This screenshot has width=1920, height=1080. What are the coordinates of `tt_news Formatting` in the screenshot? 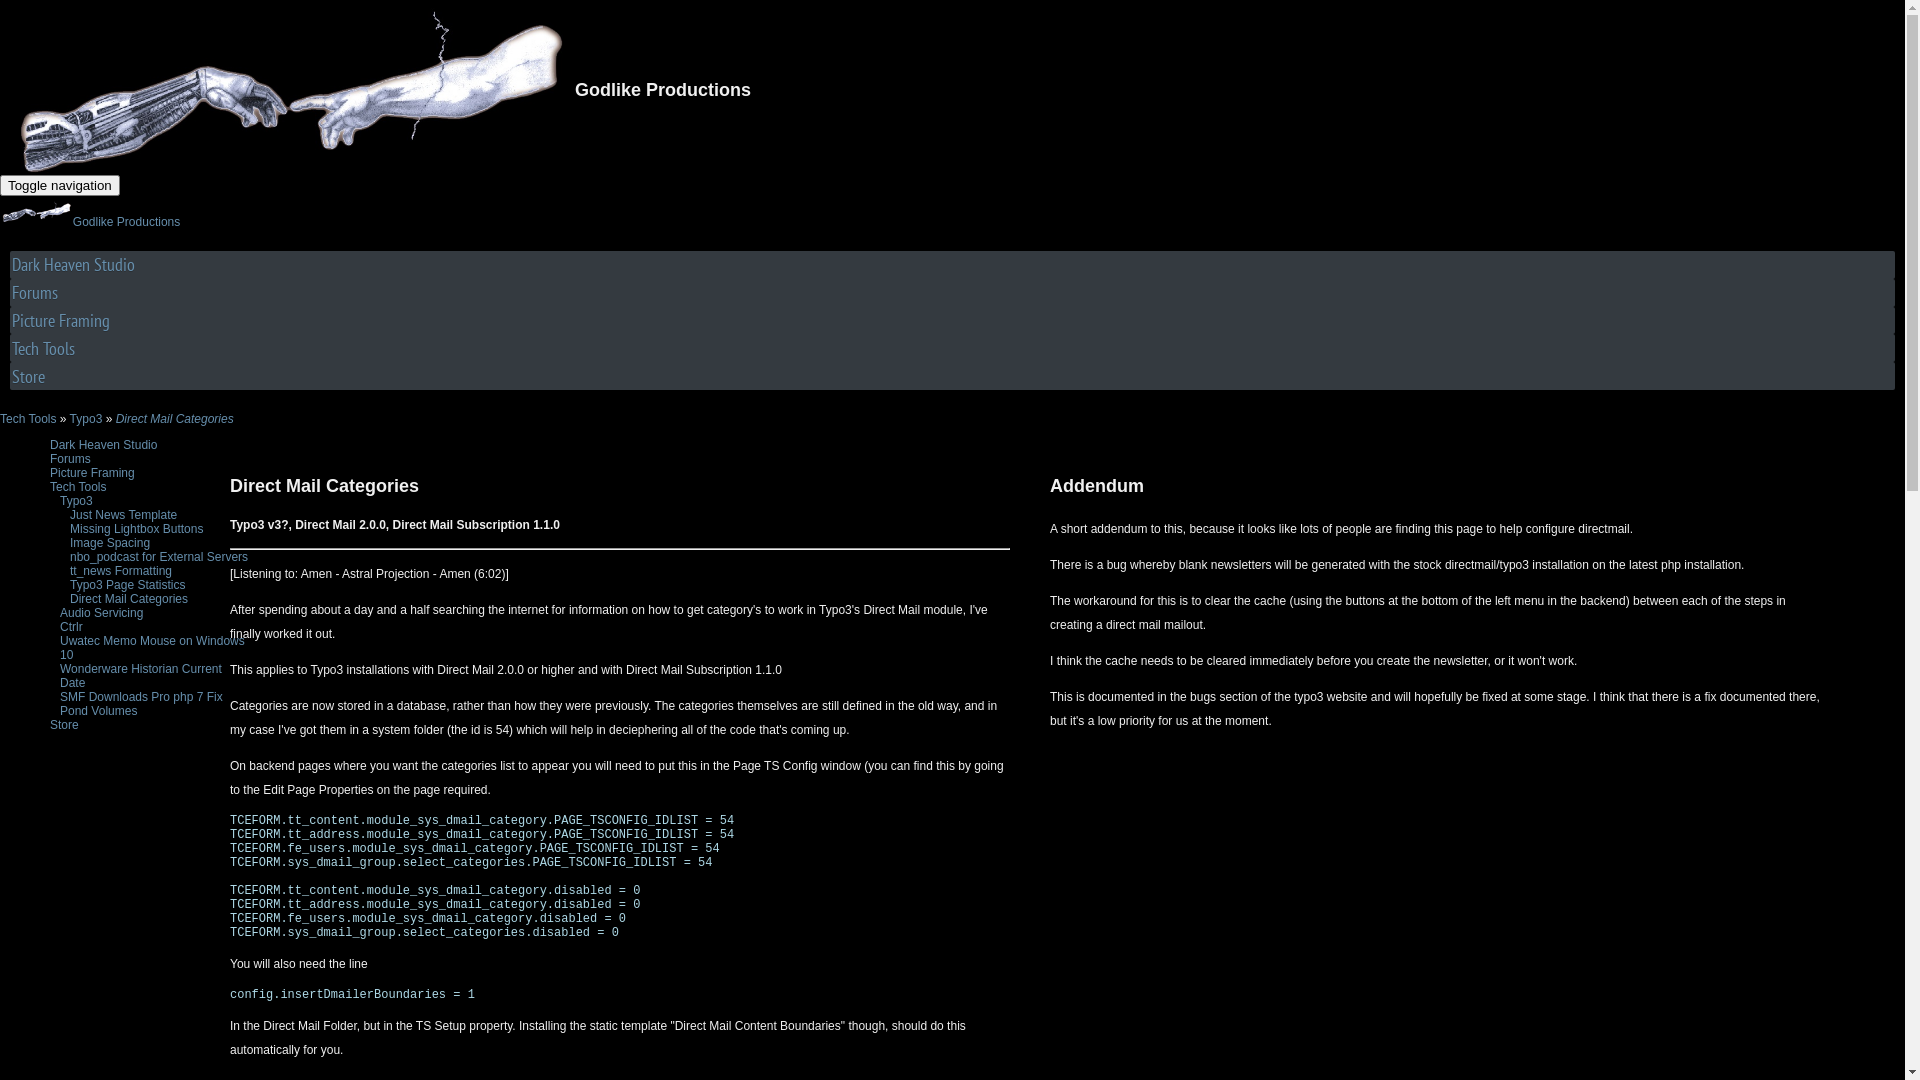 It's located at (121, 571).